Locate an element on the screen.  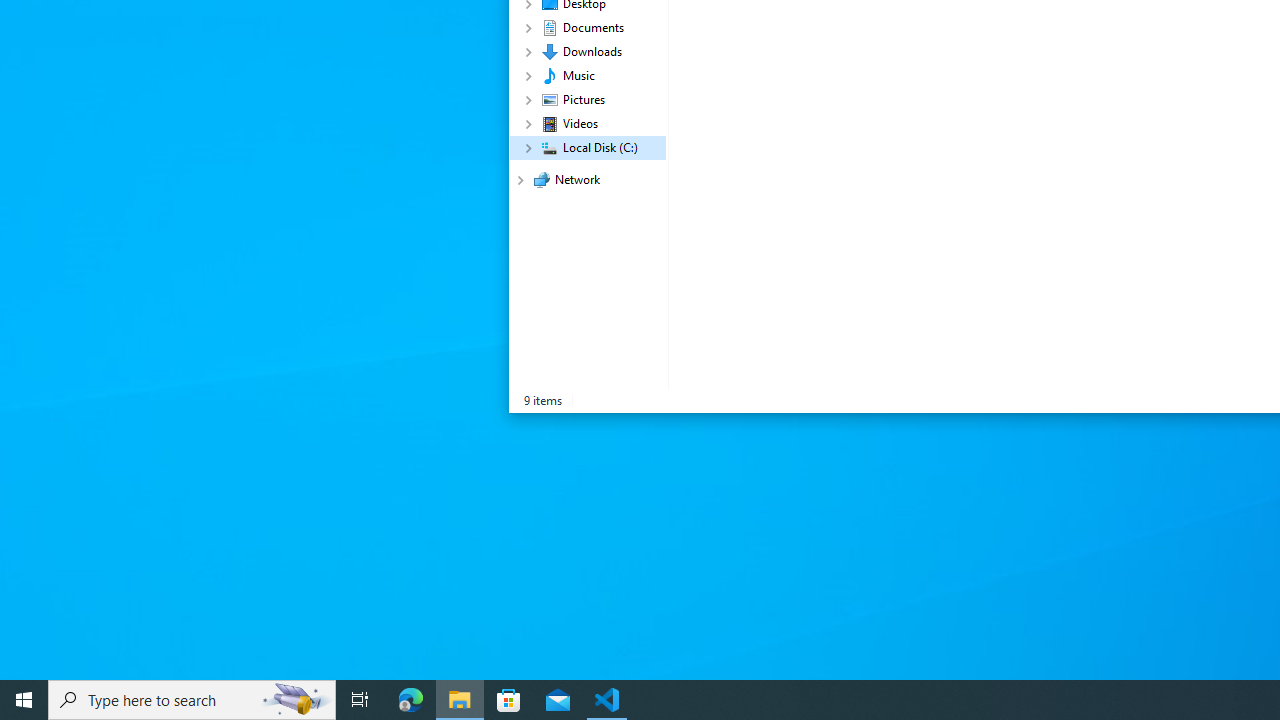
Start is located at coordinates (24, 700).